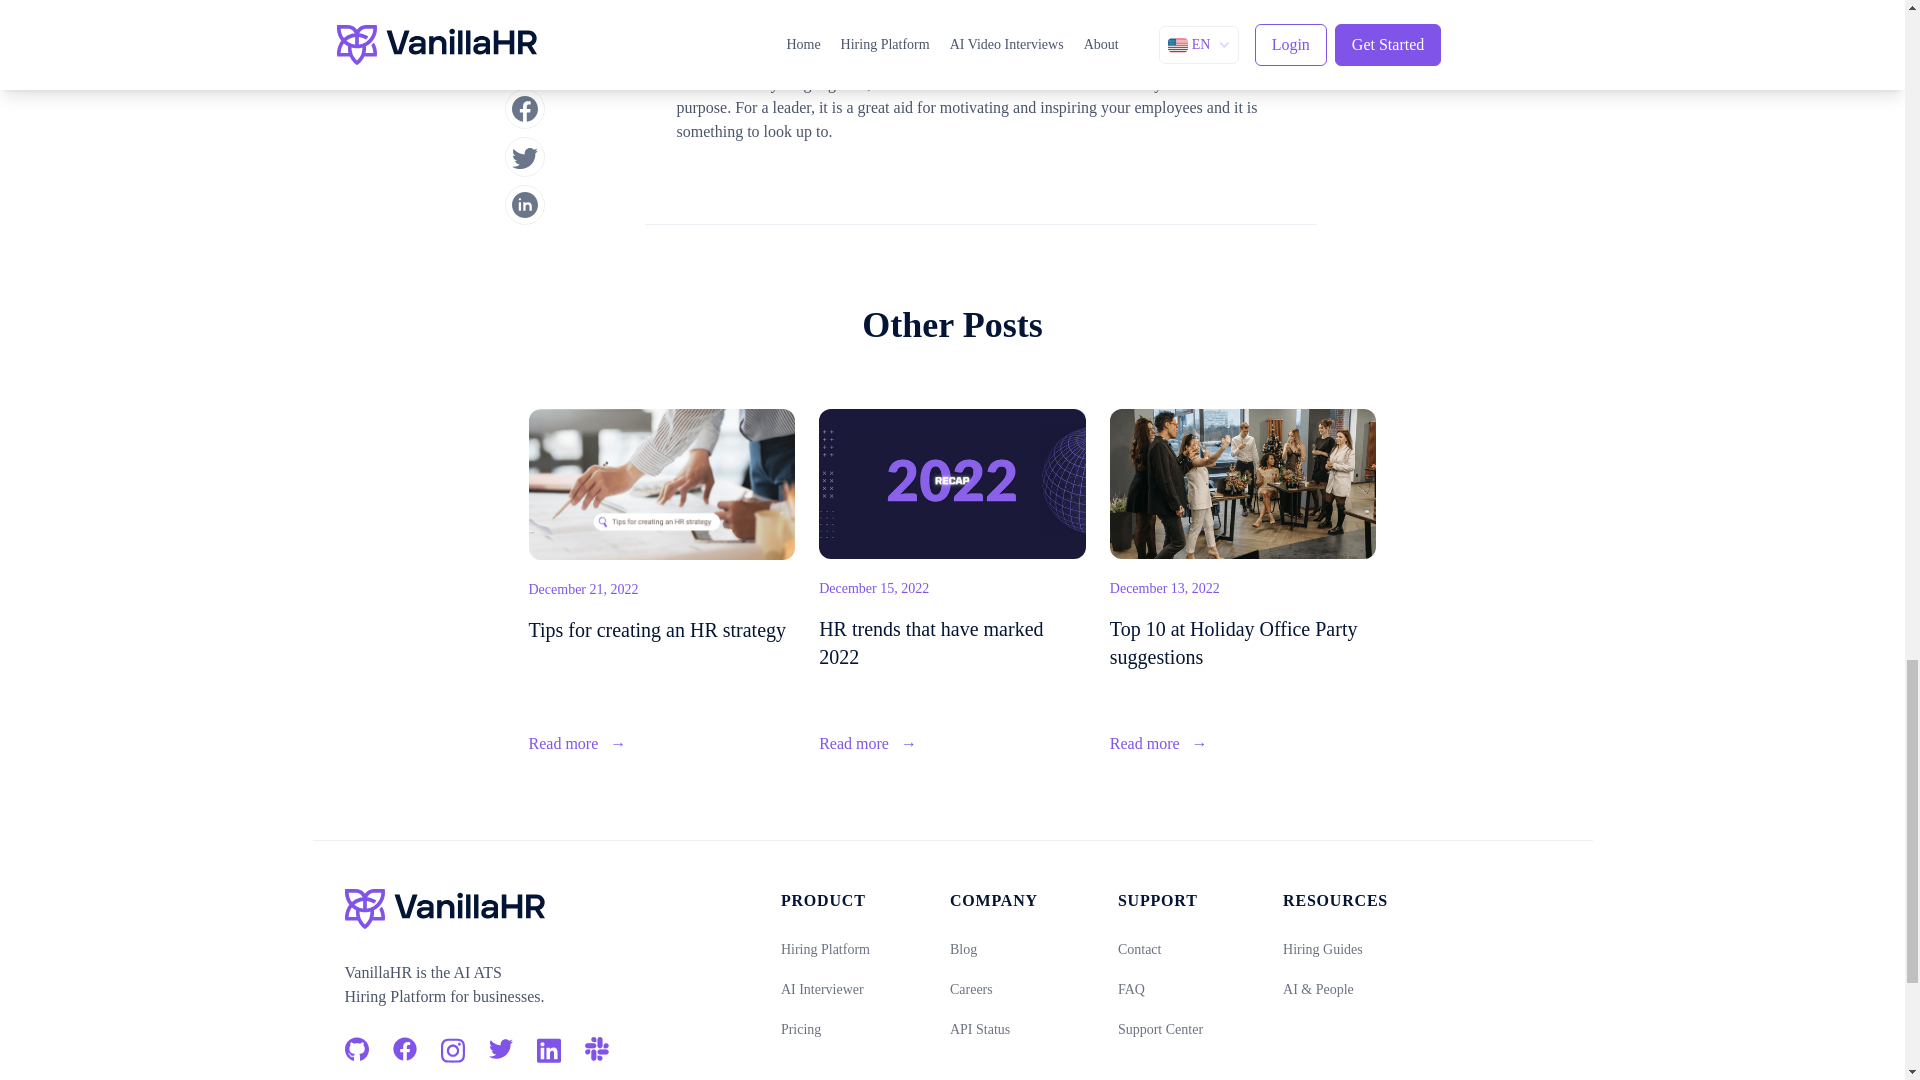 The image size is (1920, 1080). Describe the element at coordinates (980, 1028) in the screenshot. I see `API Status` at that location.